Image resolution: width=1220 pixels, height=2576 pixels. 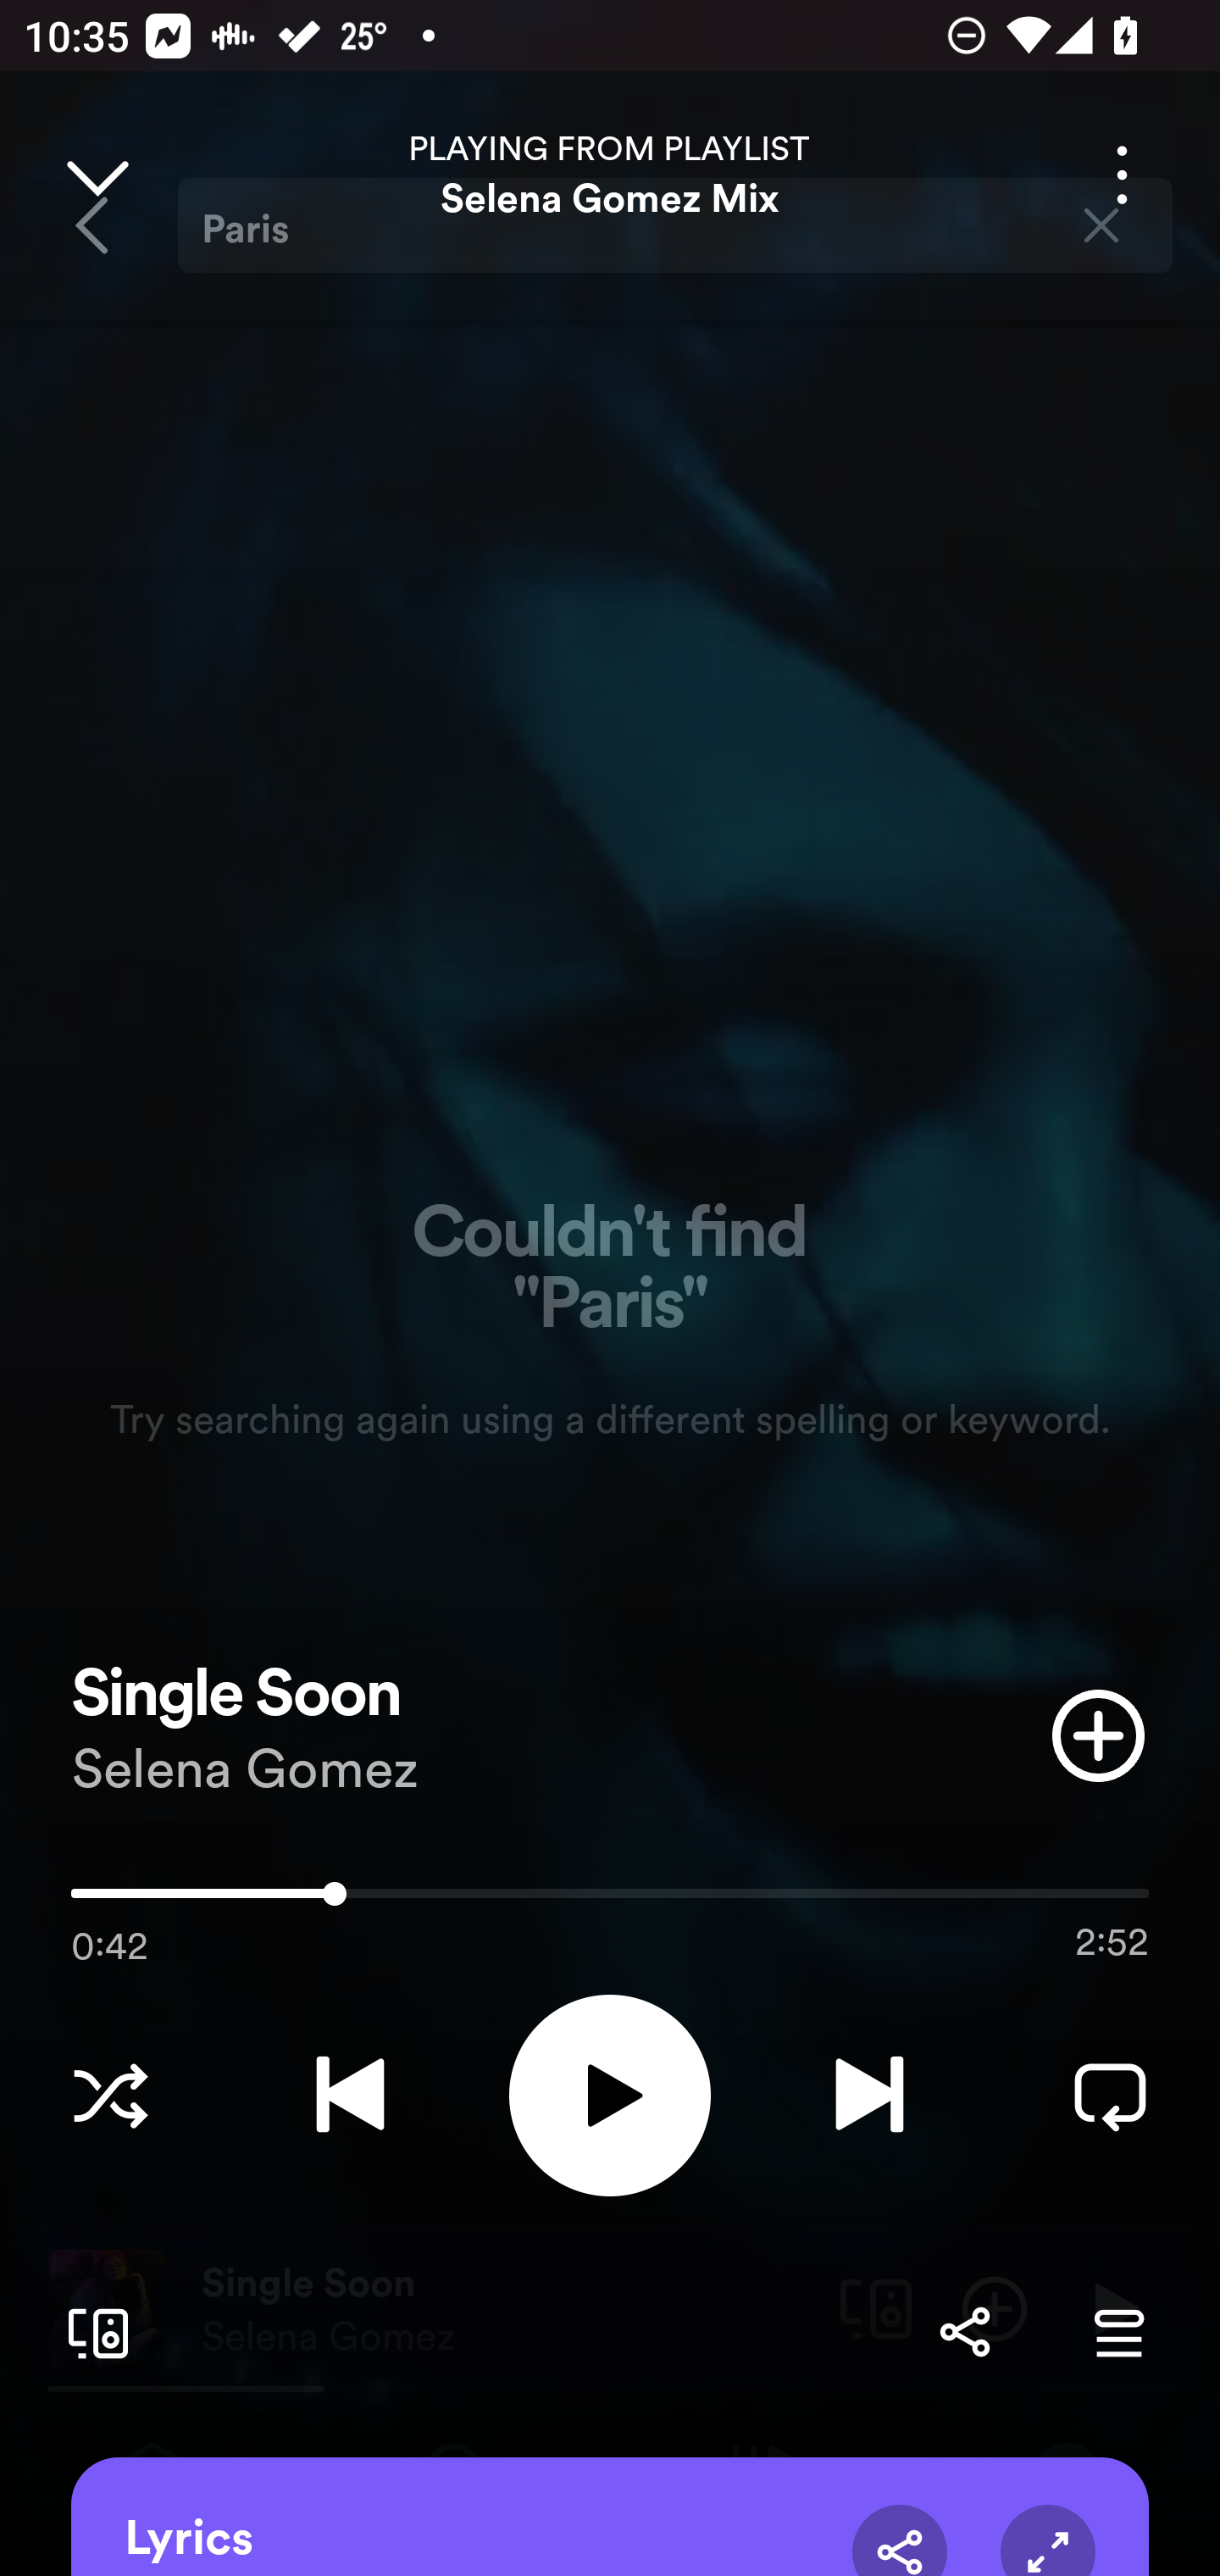 I want to click on Add item, so click(x=1098, y=1735).